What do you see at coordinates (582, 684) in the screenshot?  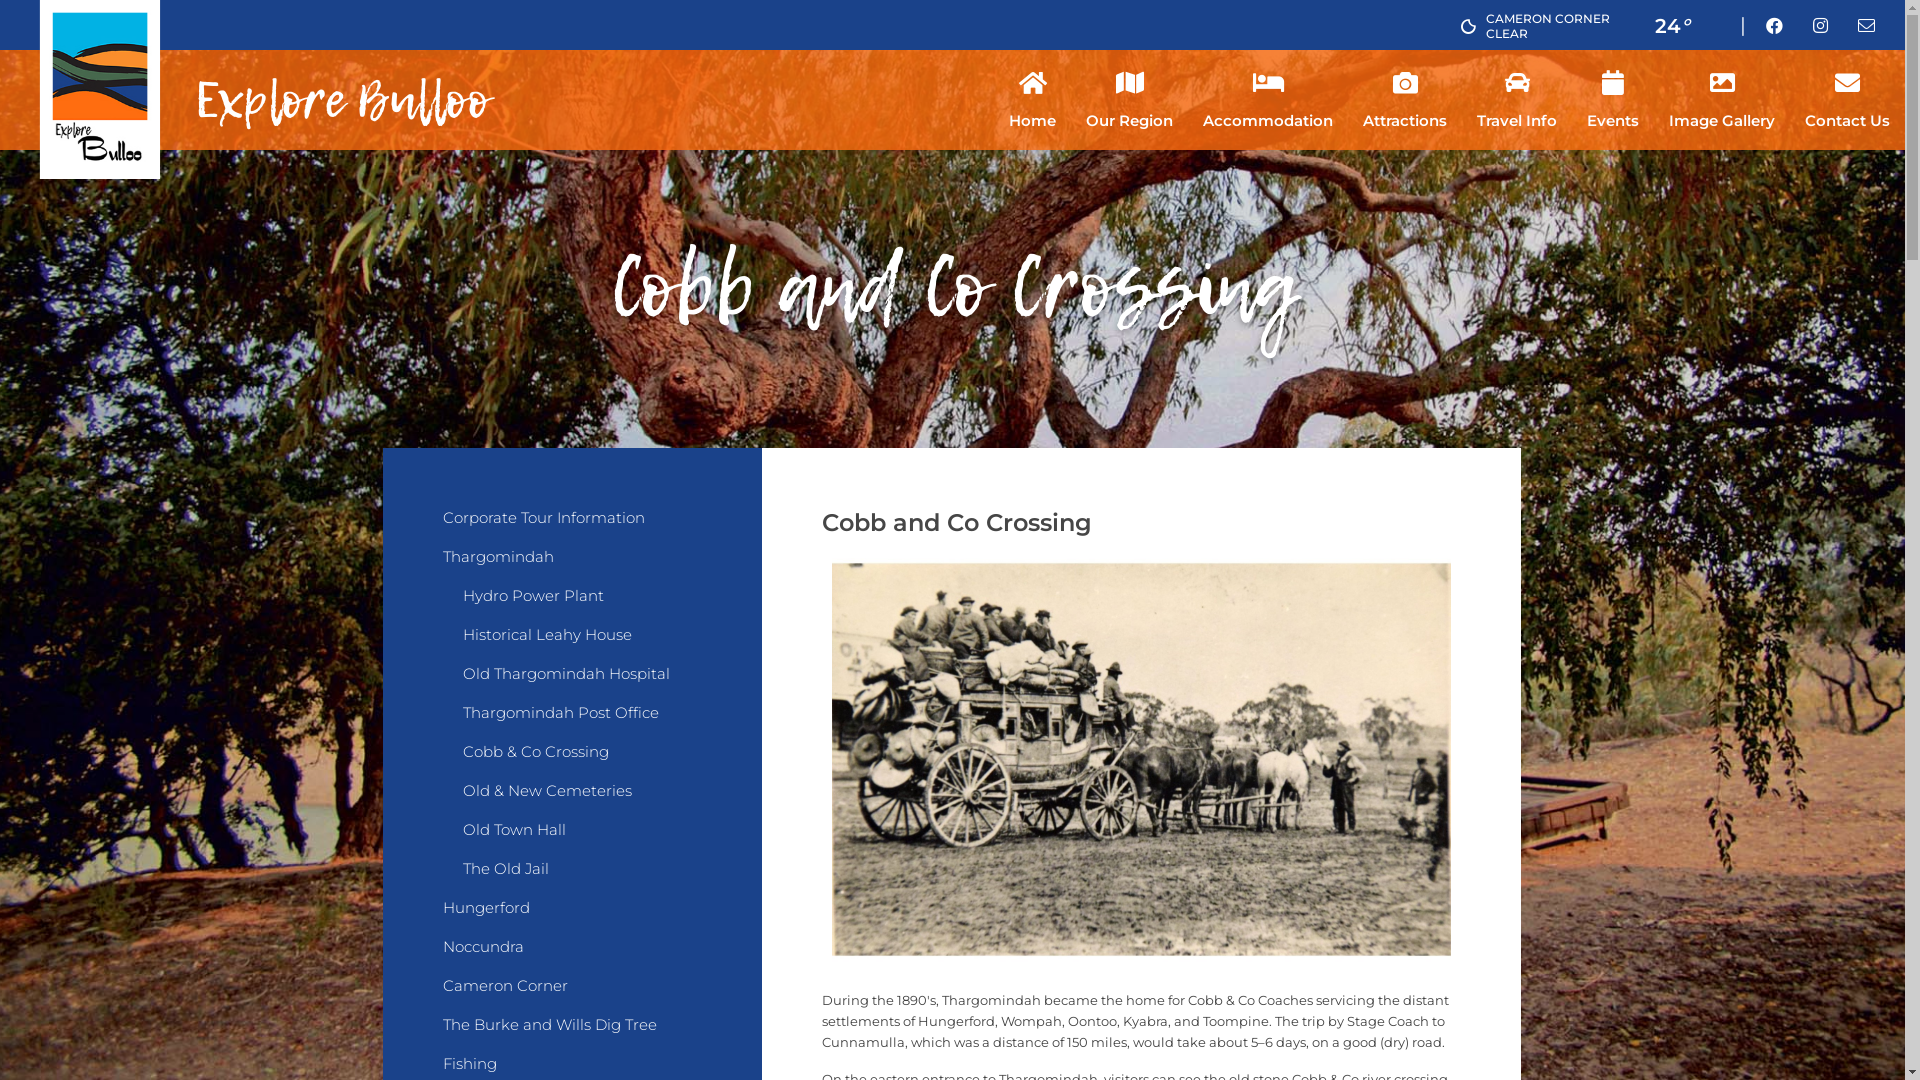 I see `Old Thargomindah Hospital` at bounding box center [582, 684].